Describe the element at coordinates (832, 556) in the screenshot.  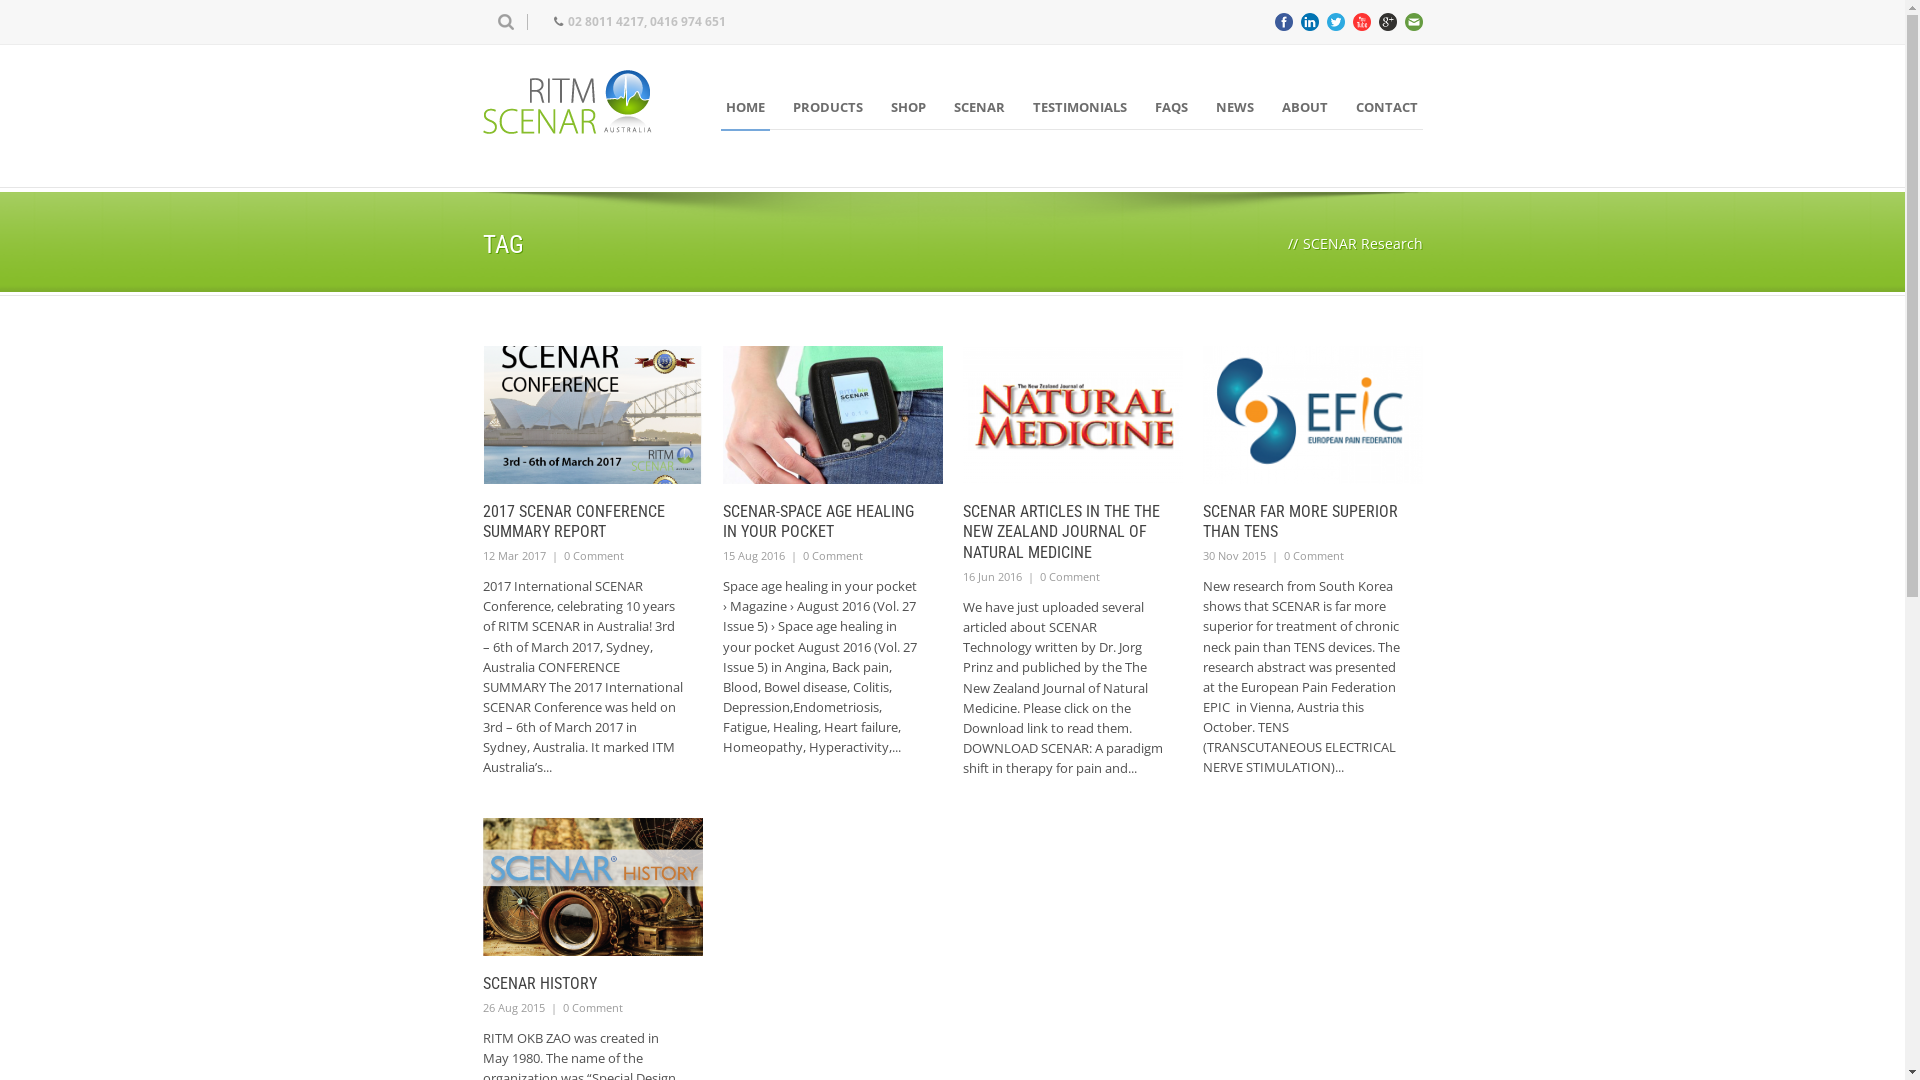
I see `0 Comment` at that location.